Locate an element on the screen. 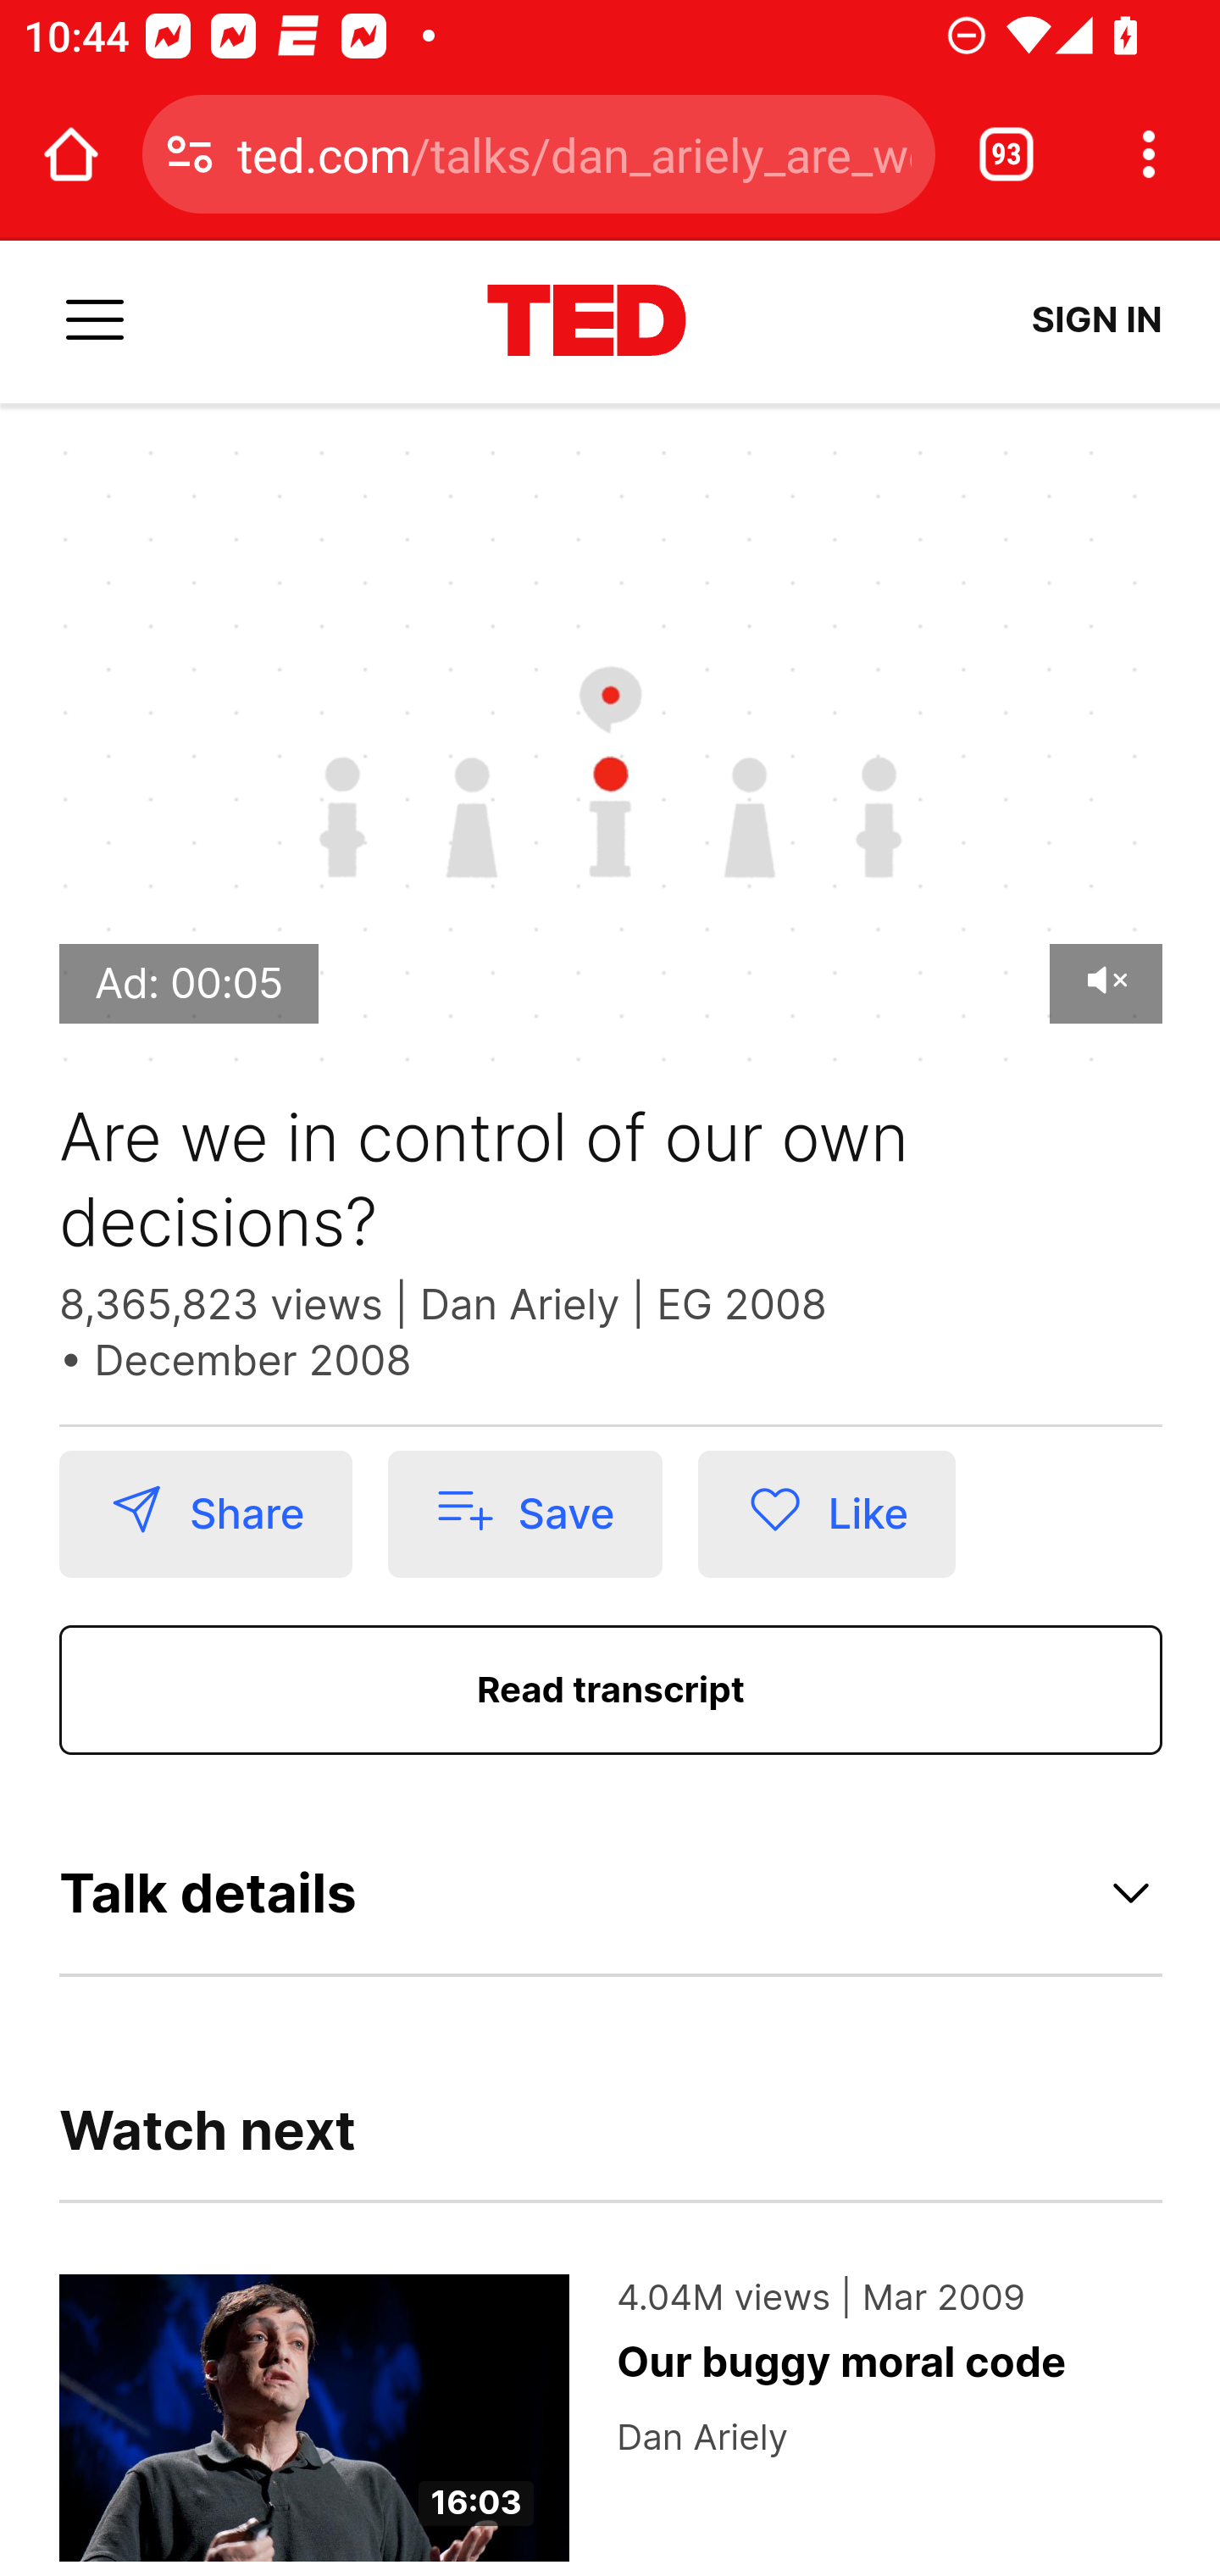  Switch or close tabs is located at coordinates (1006, 154).